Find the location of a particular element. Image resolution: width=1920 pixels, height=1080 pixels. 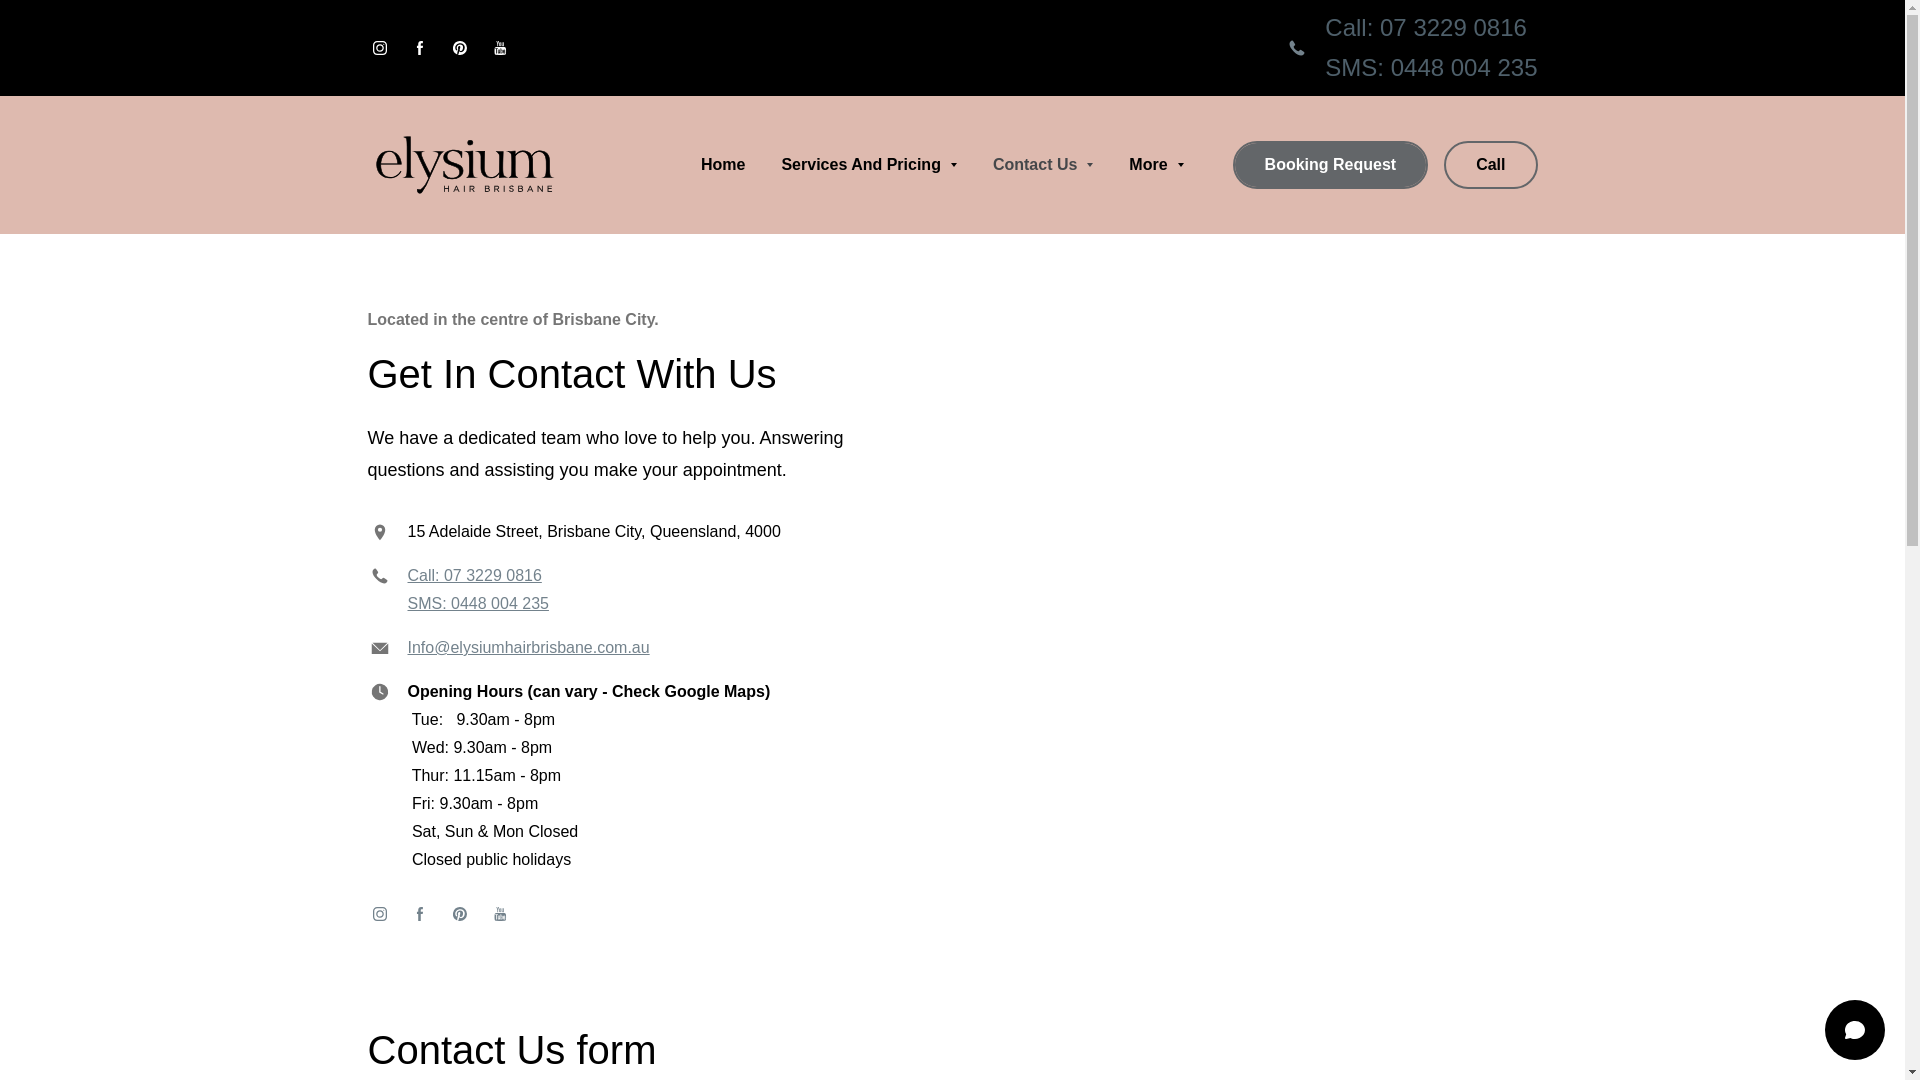

Services And Pricing is located at coordinates (868, 165).